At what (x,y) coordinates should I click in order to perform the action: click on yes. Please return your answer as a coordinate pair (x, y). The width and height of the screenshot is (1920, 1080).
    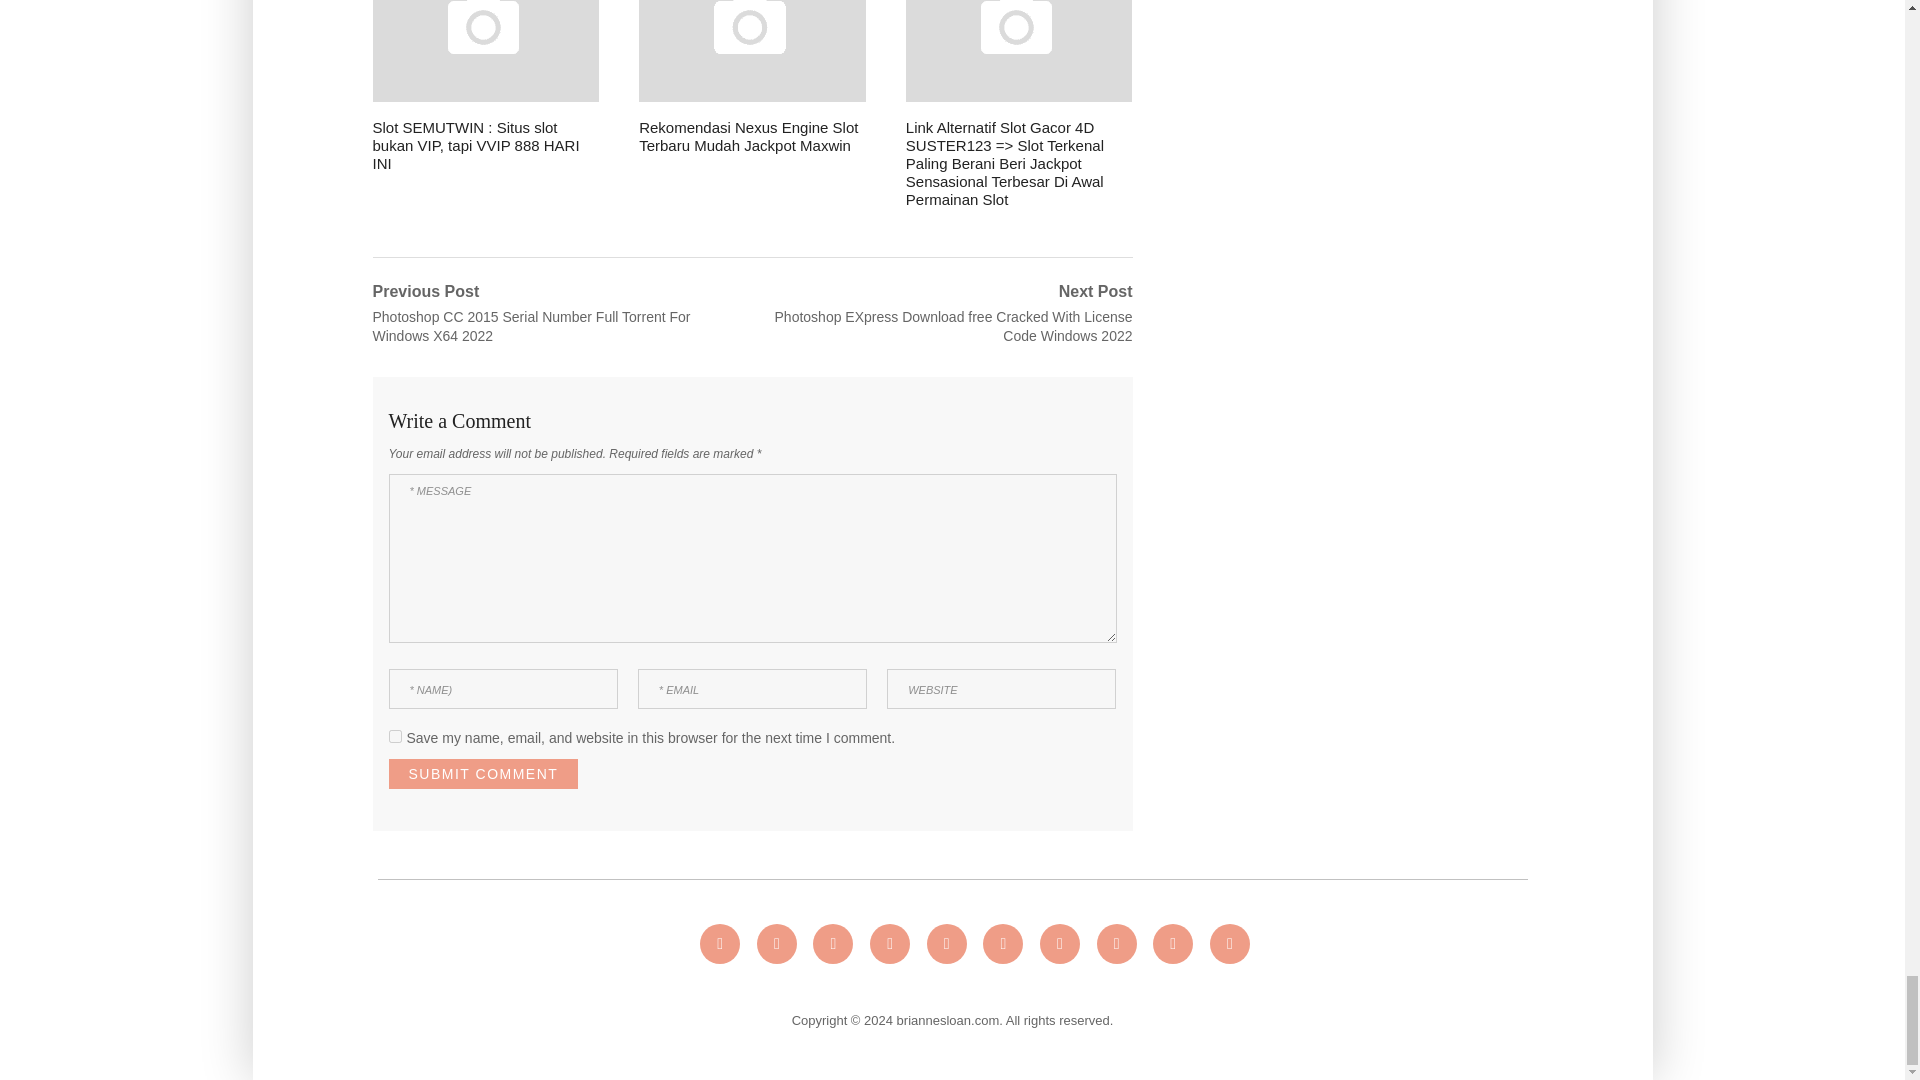
    Looking at the image, I should click on (394, 736).